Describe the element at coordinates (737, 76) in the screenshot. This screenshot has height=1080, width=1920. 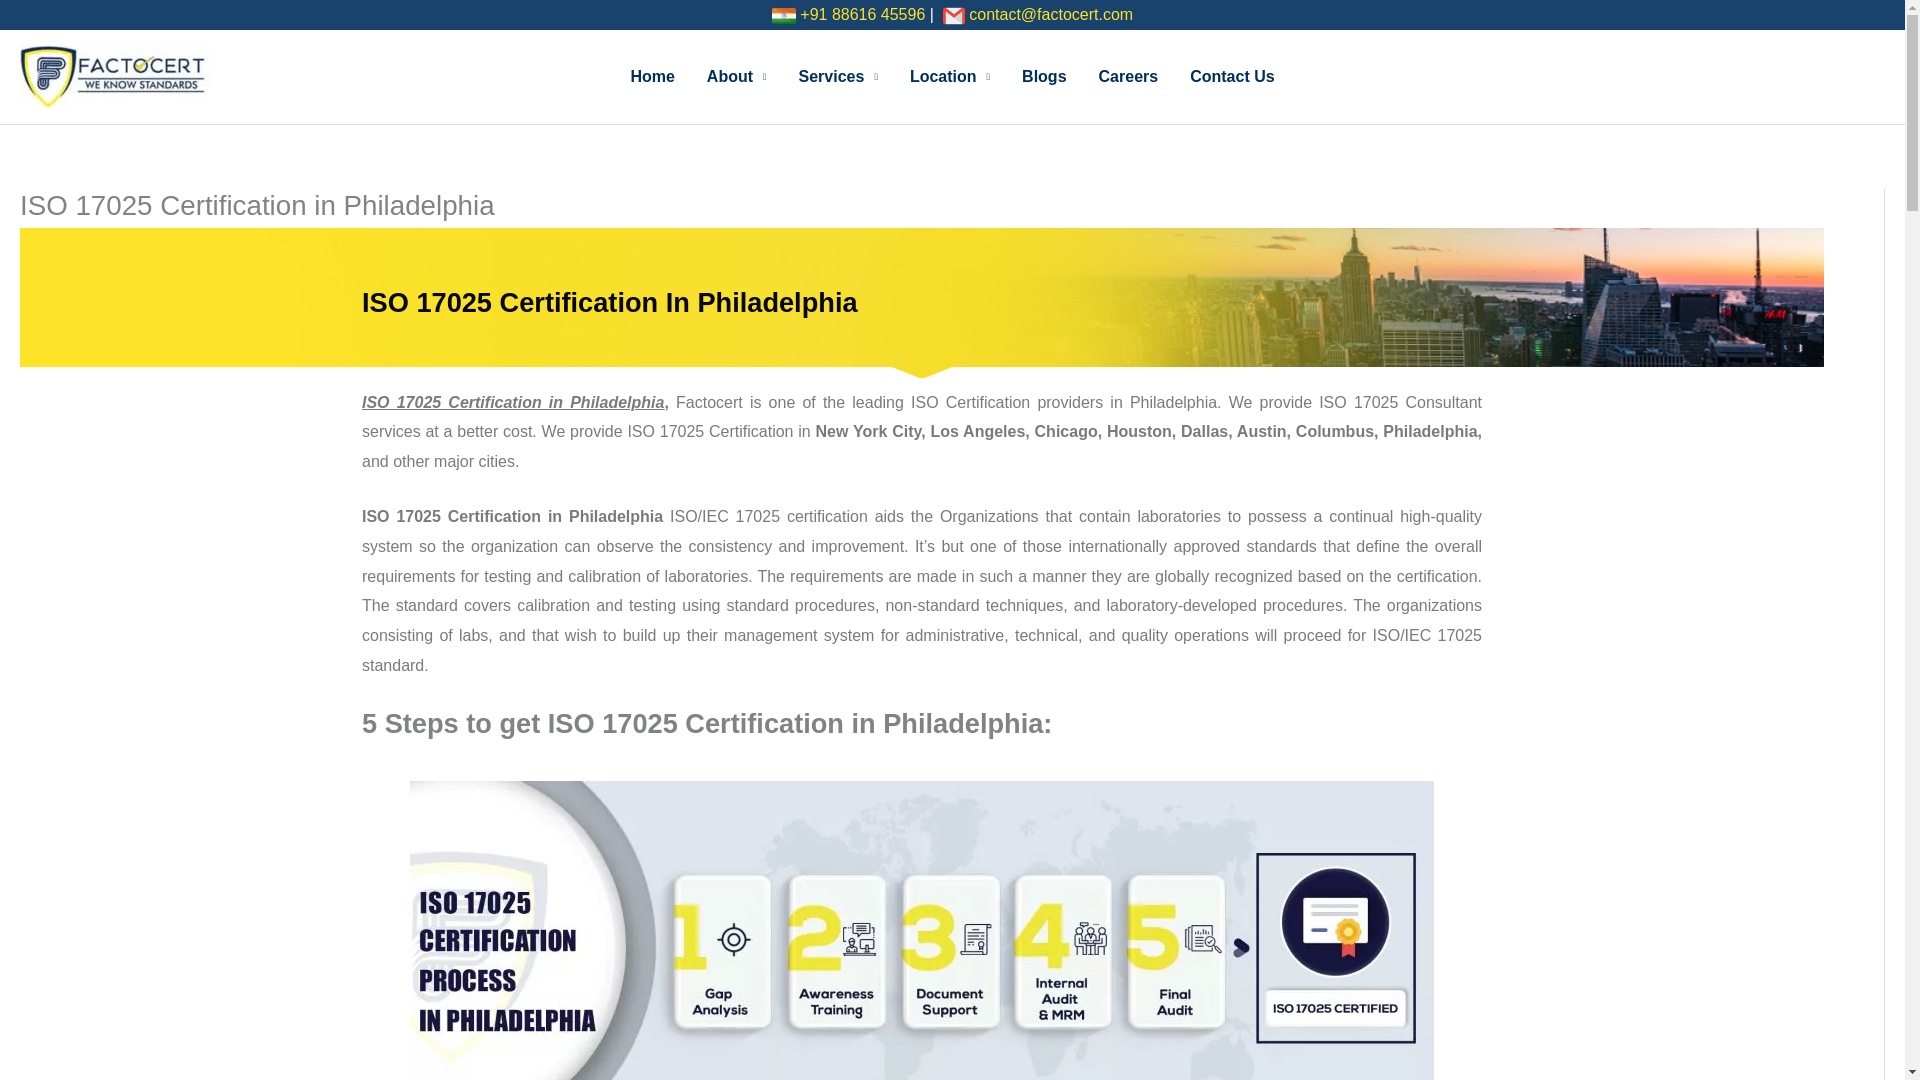
I see `About` at that location.